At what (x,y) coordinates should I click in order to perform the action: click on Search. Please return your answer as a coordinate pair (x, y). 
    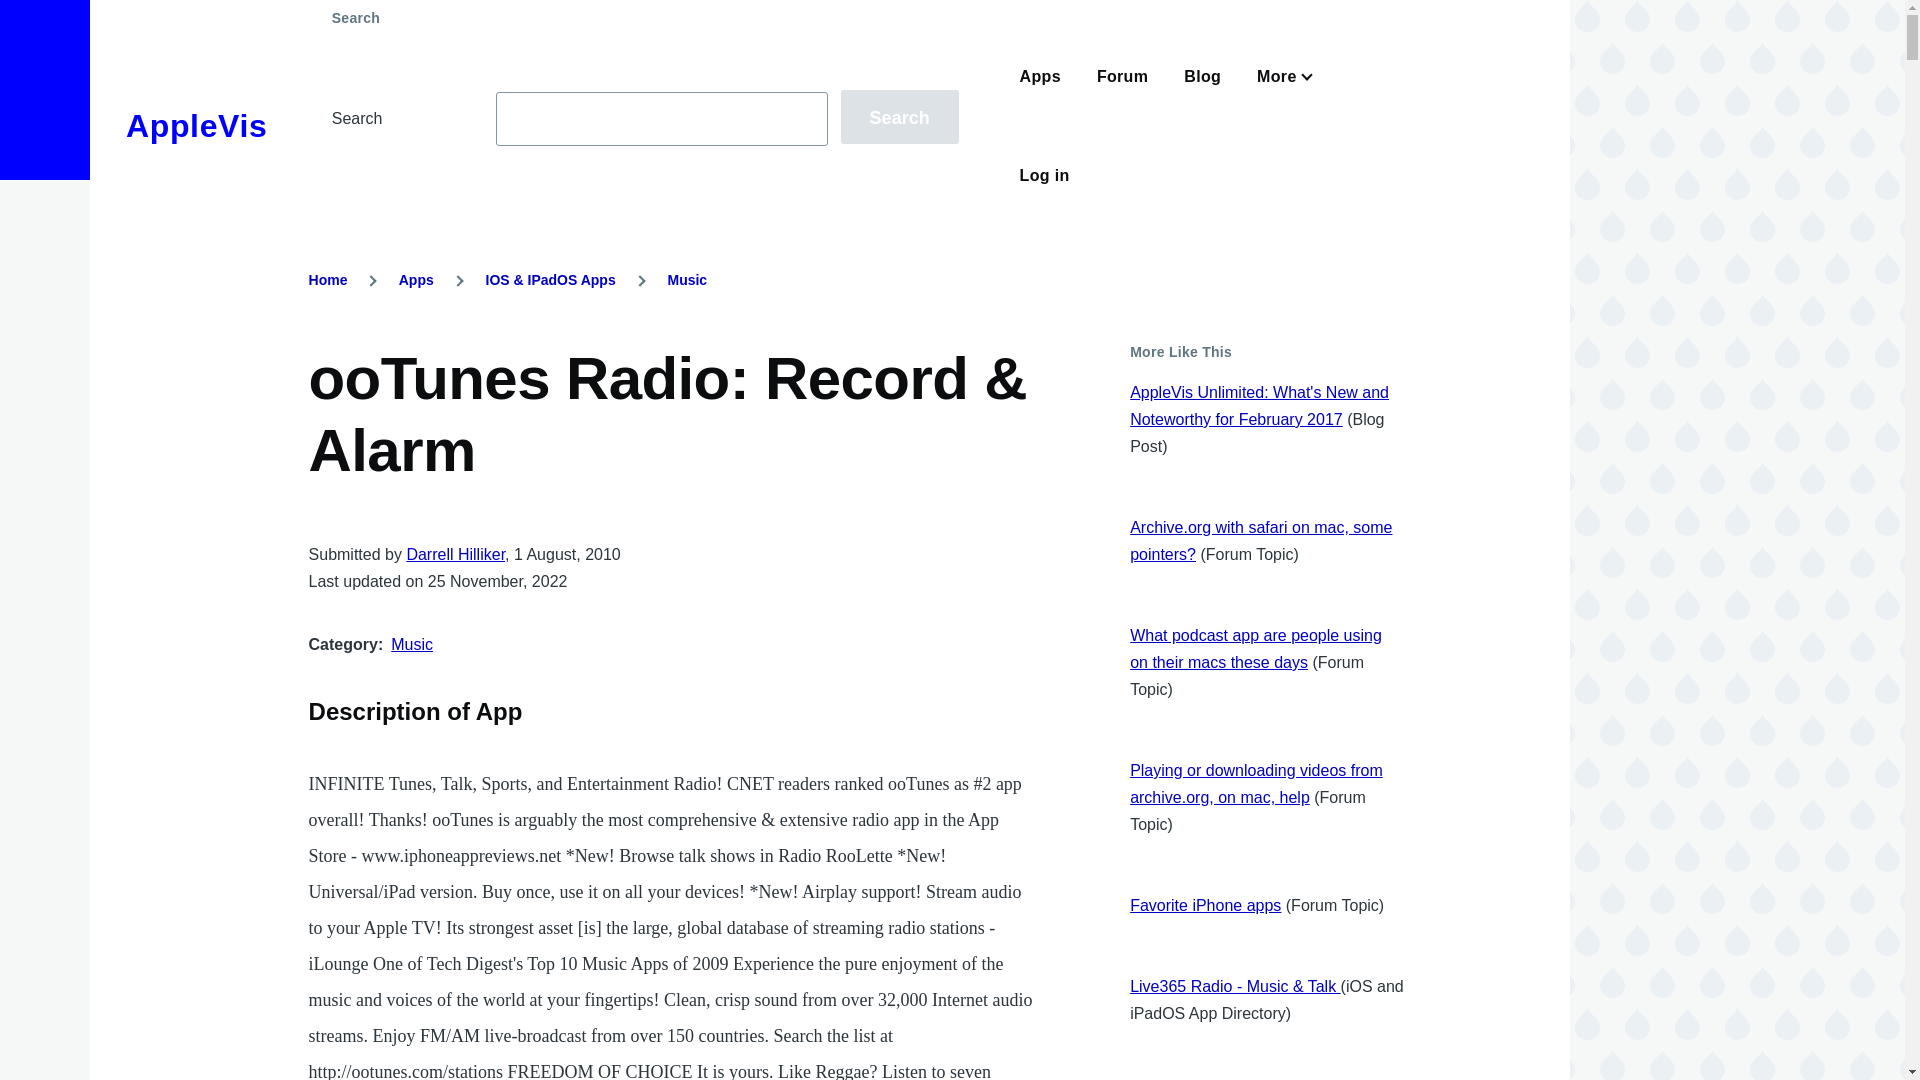
    Looking at the image, I should click on (899, 116).